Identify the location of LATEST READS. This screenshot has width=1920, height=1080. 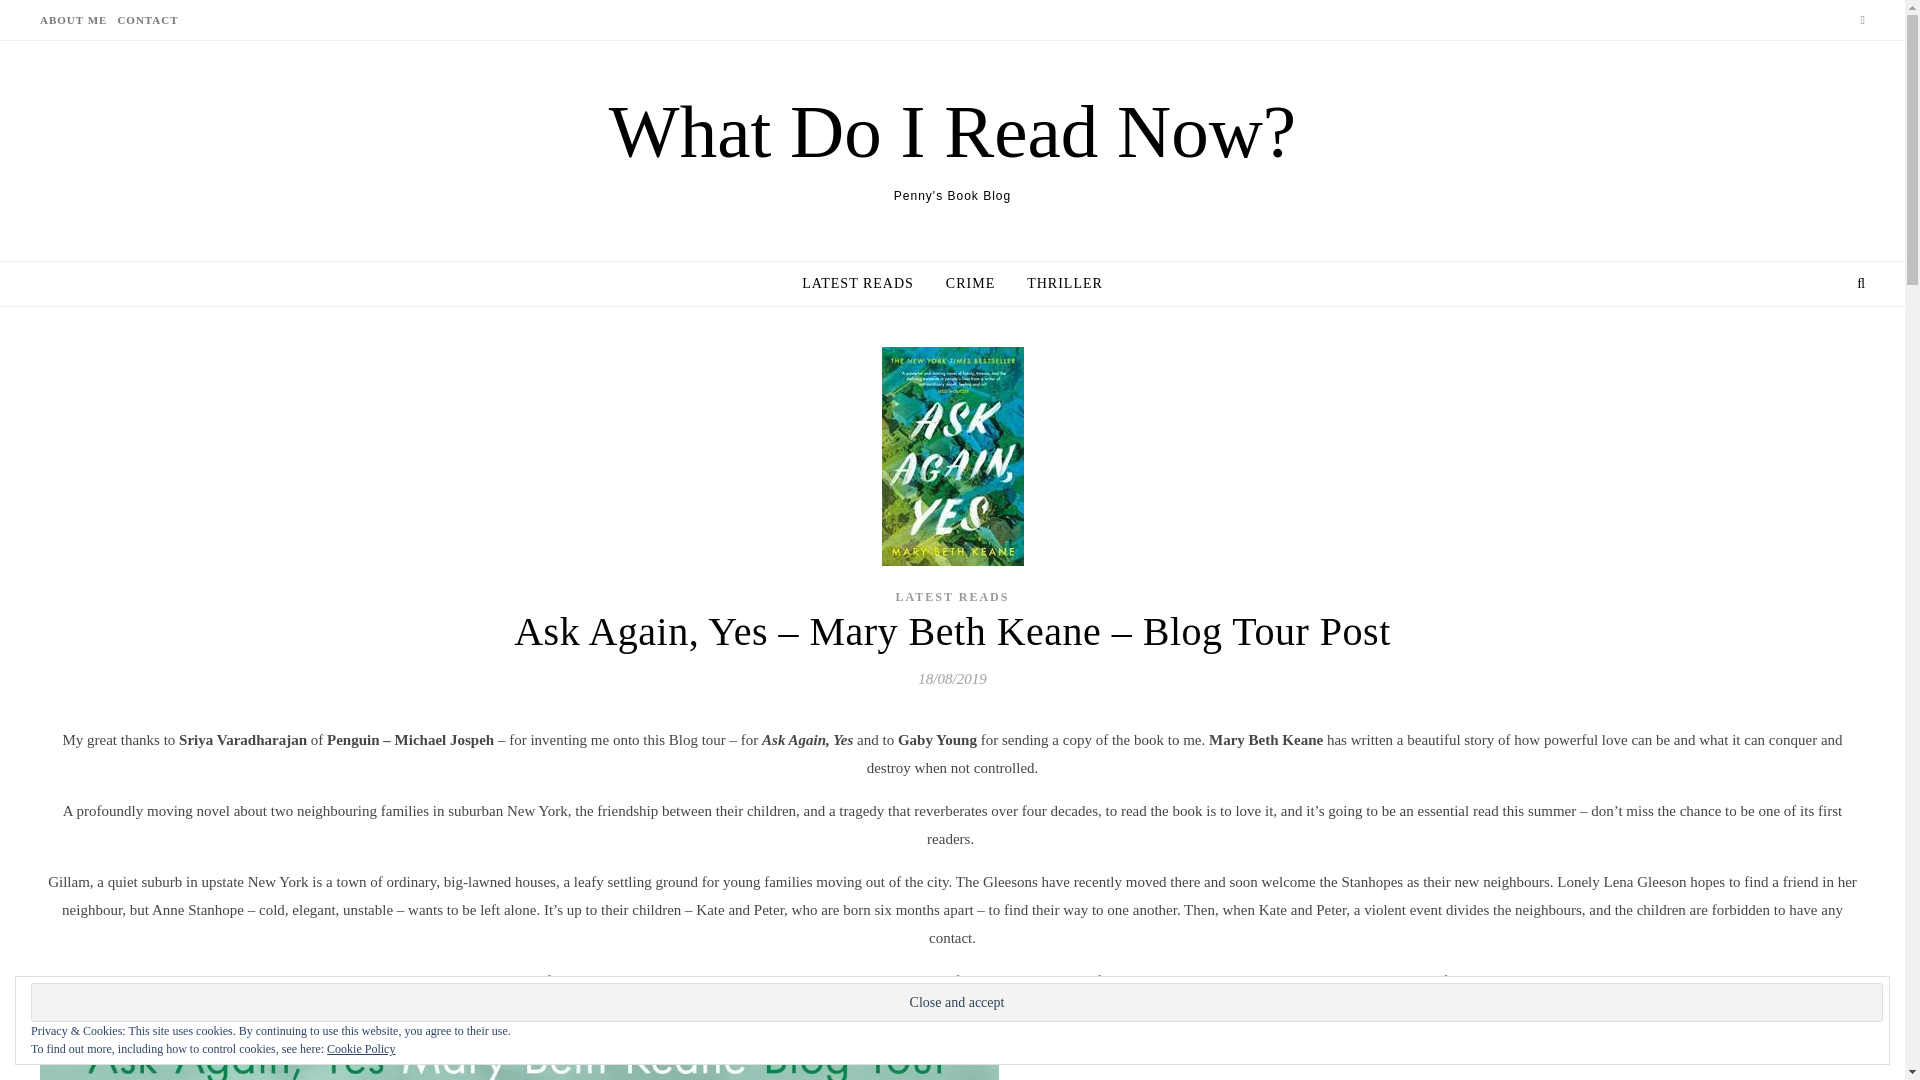
(952, 596).